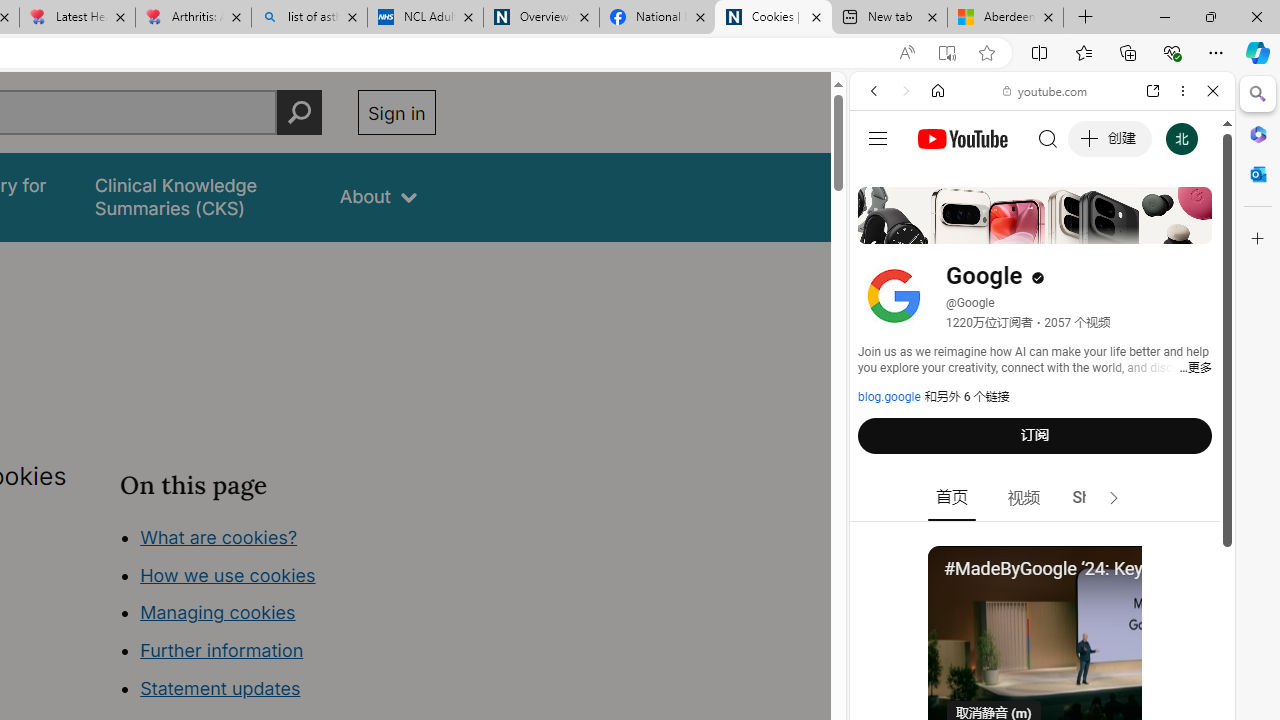 Image resolution: width=1280 pixels, height=720 pixels. I want to click on list of asthma inhalers uk - Search, so click(310, 18).